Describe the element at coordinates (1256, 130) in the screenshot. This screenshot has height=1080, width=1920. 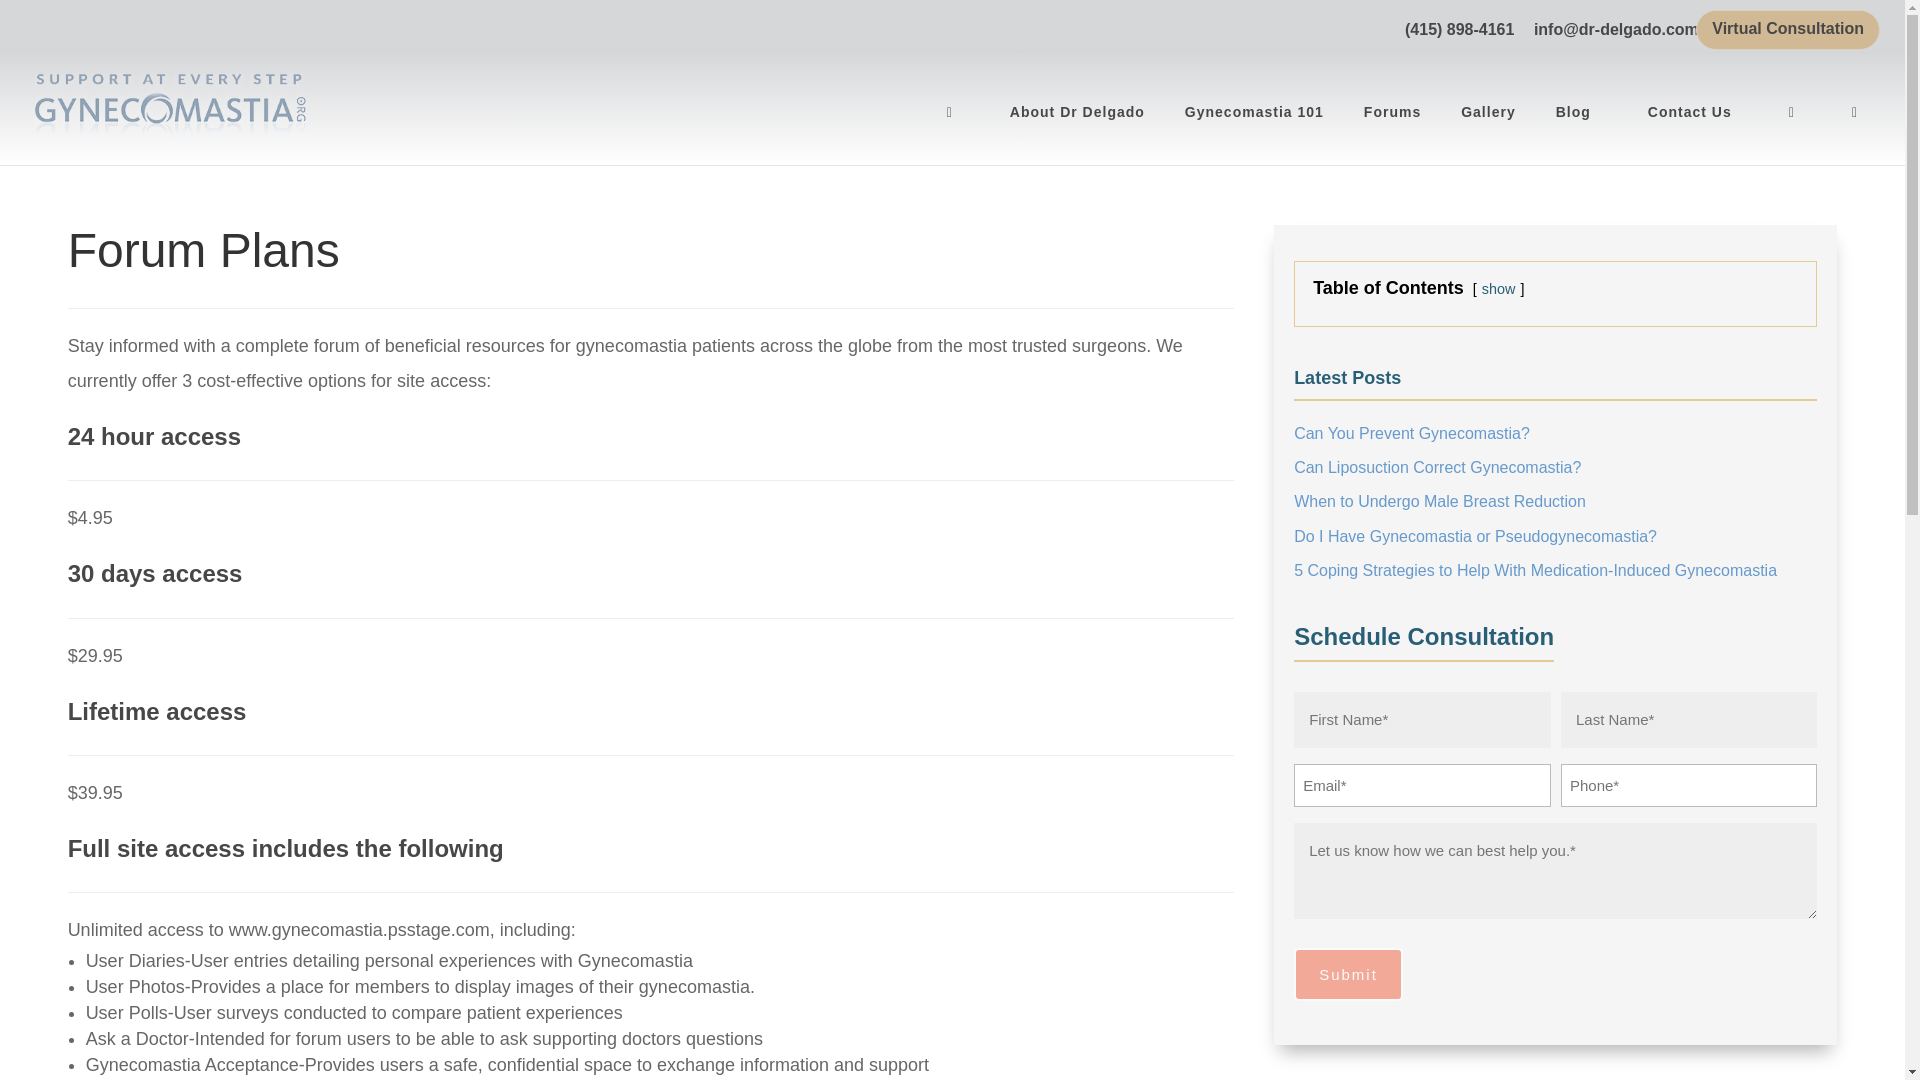
I see `Gynecomastia 101` at that location.